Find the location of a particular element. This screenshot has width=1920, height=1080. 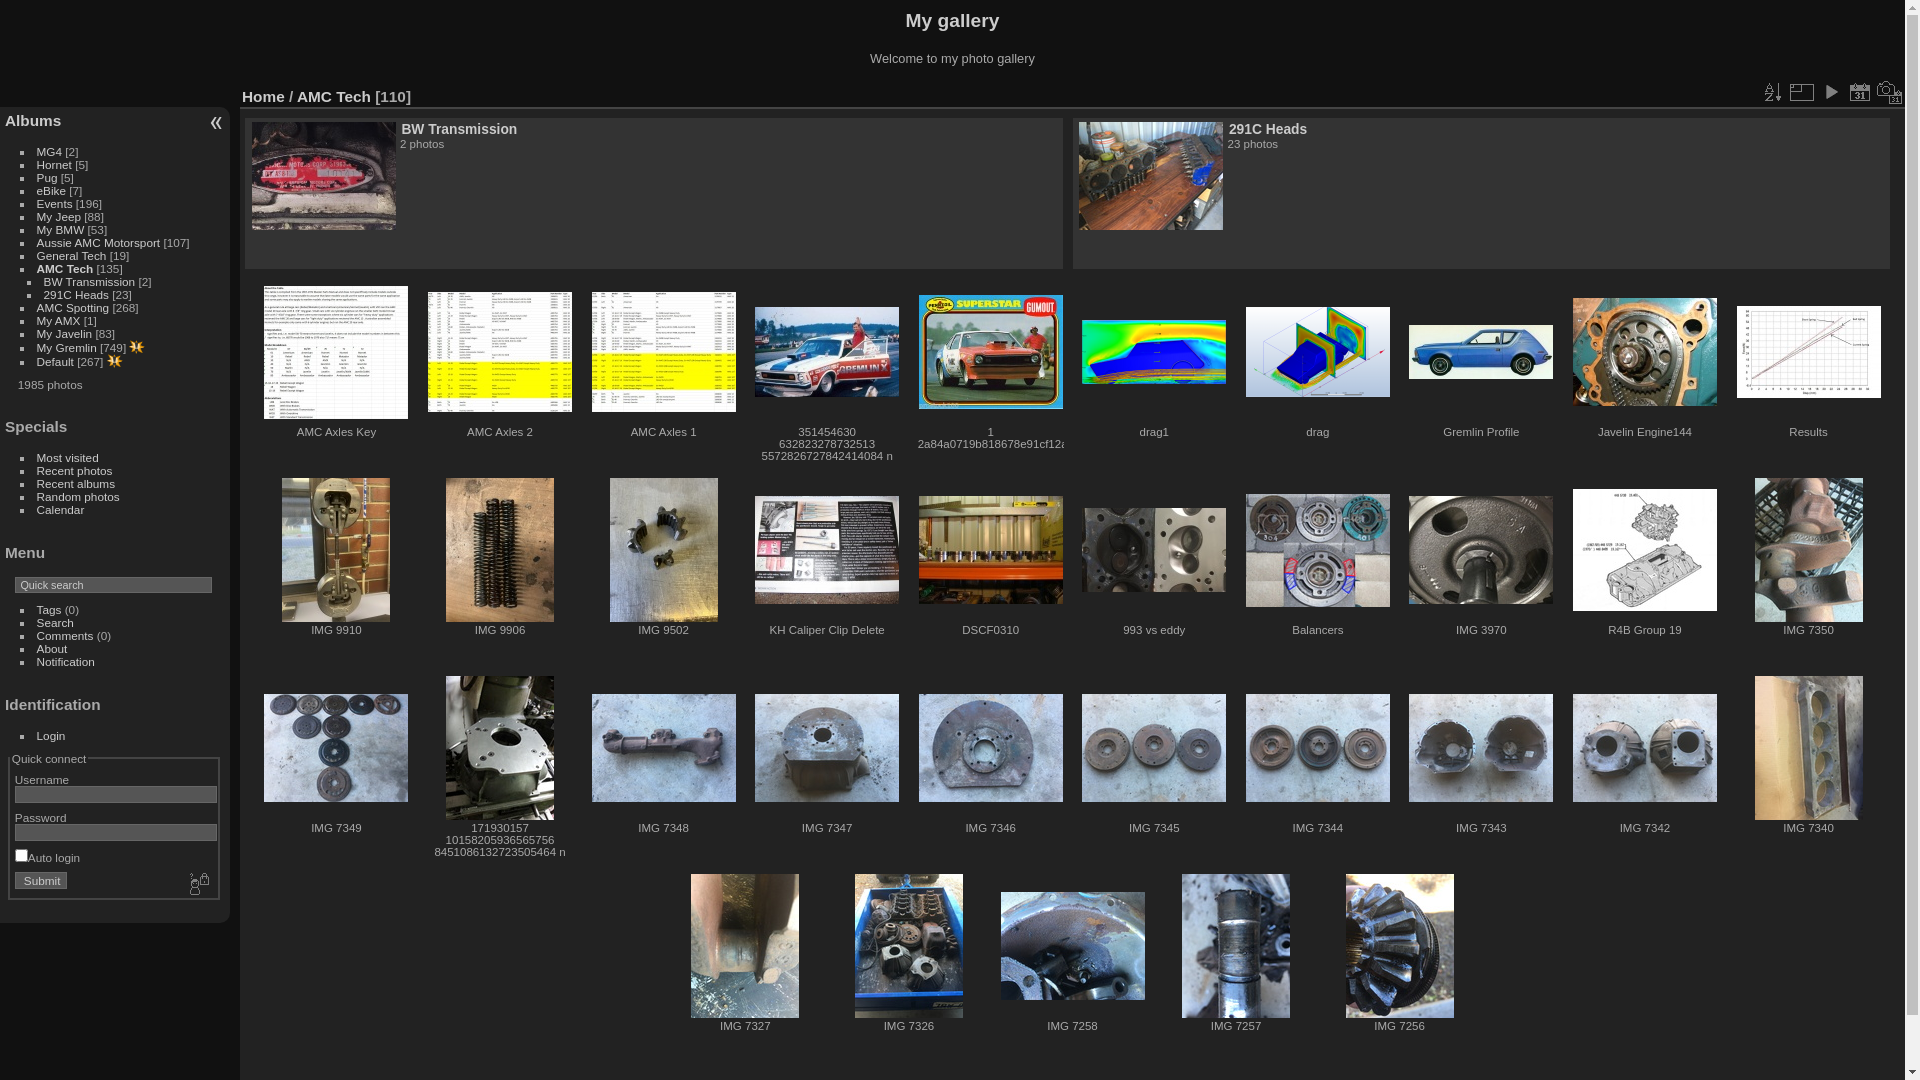

351454630 632823278732513 5572826727842414084 n (18 visits) is located at coordinates (827, 352).